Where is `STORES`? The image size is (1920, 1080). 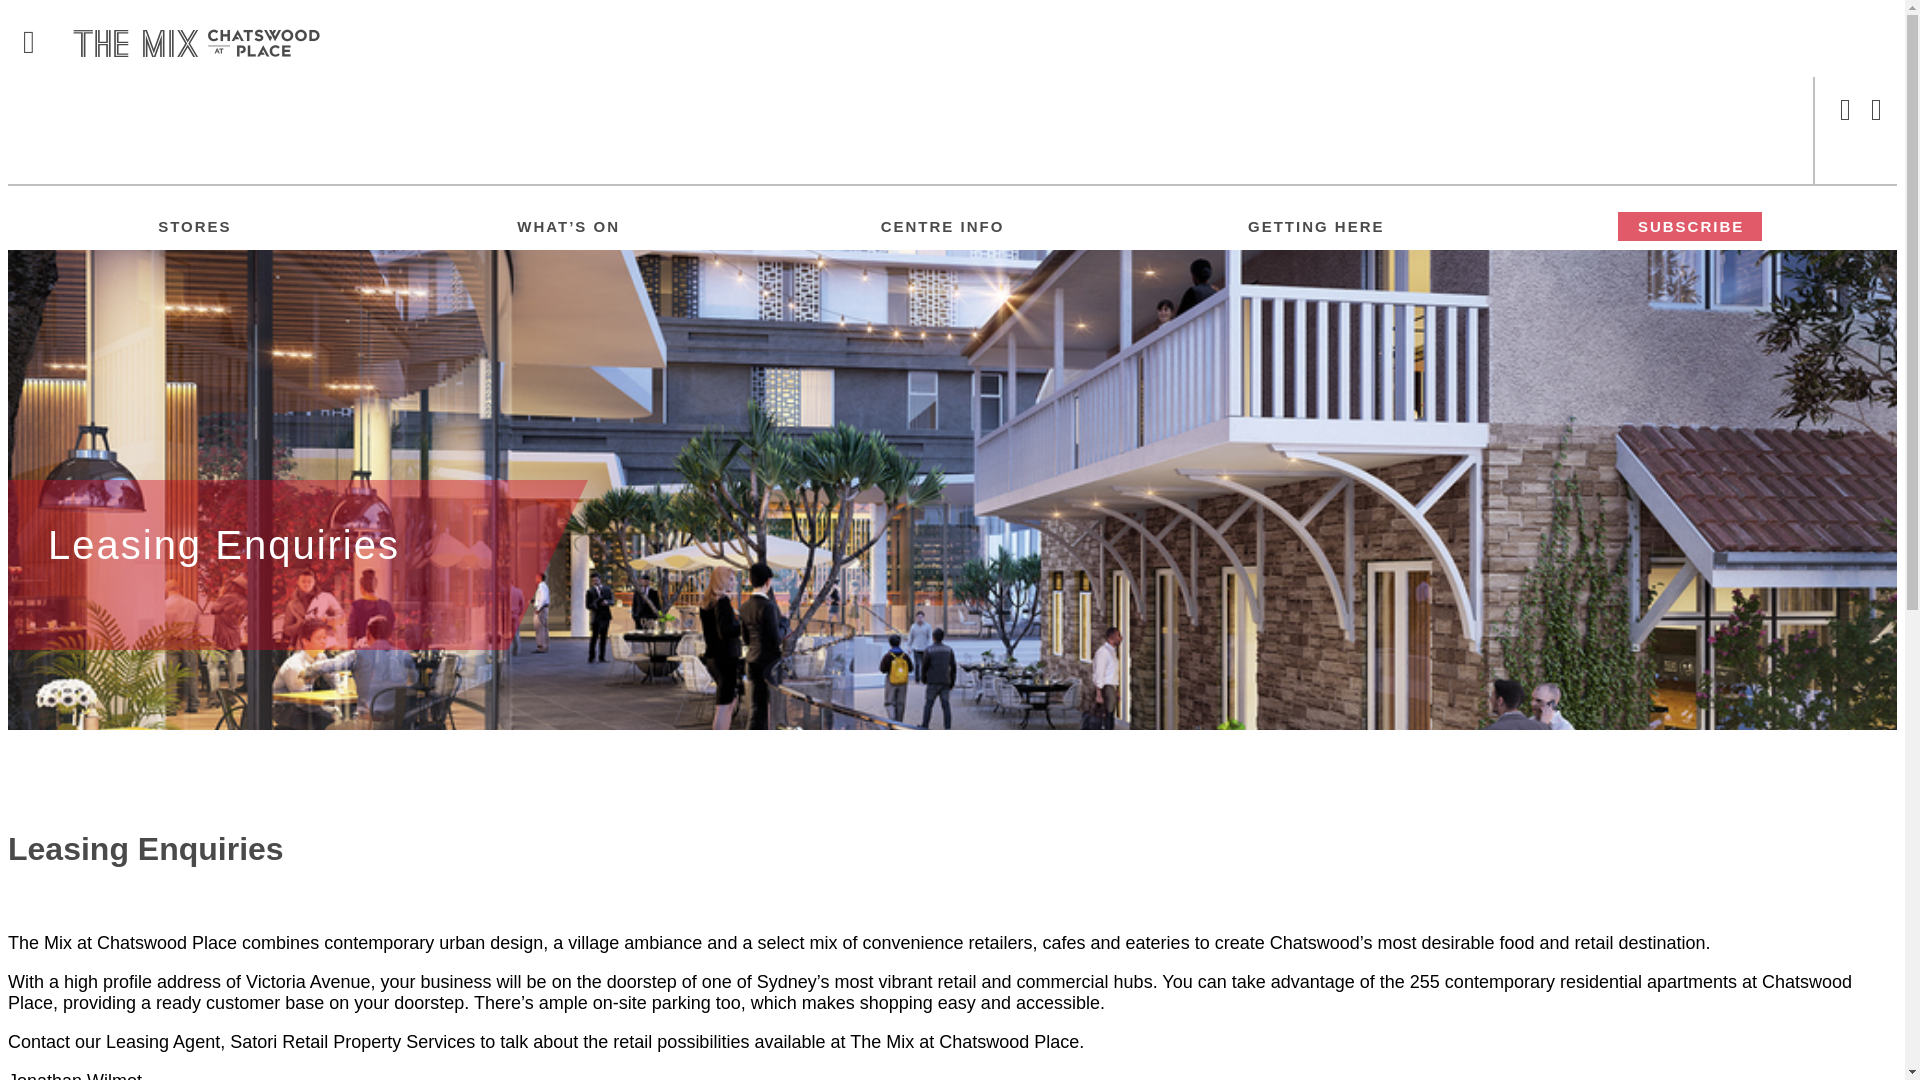 STORES is located at coordinates (194, 226).